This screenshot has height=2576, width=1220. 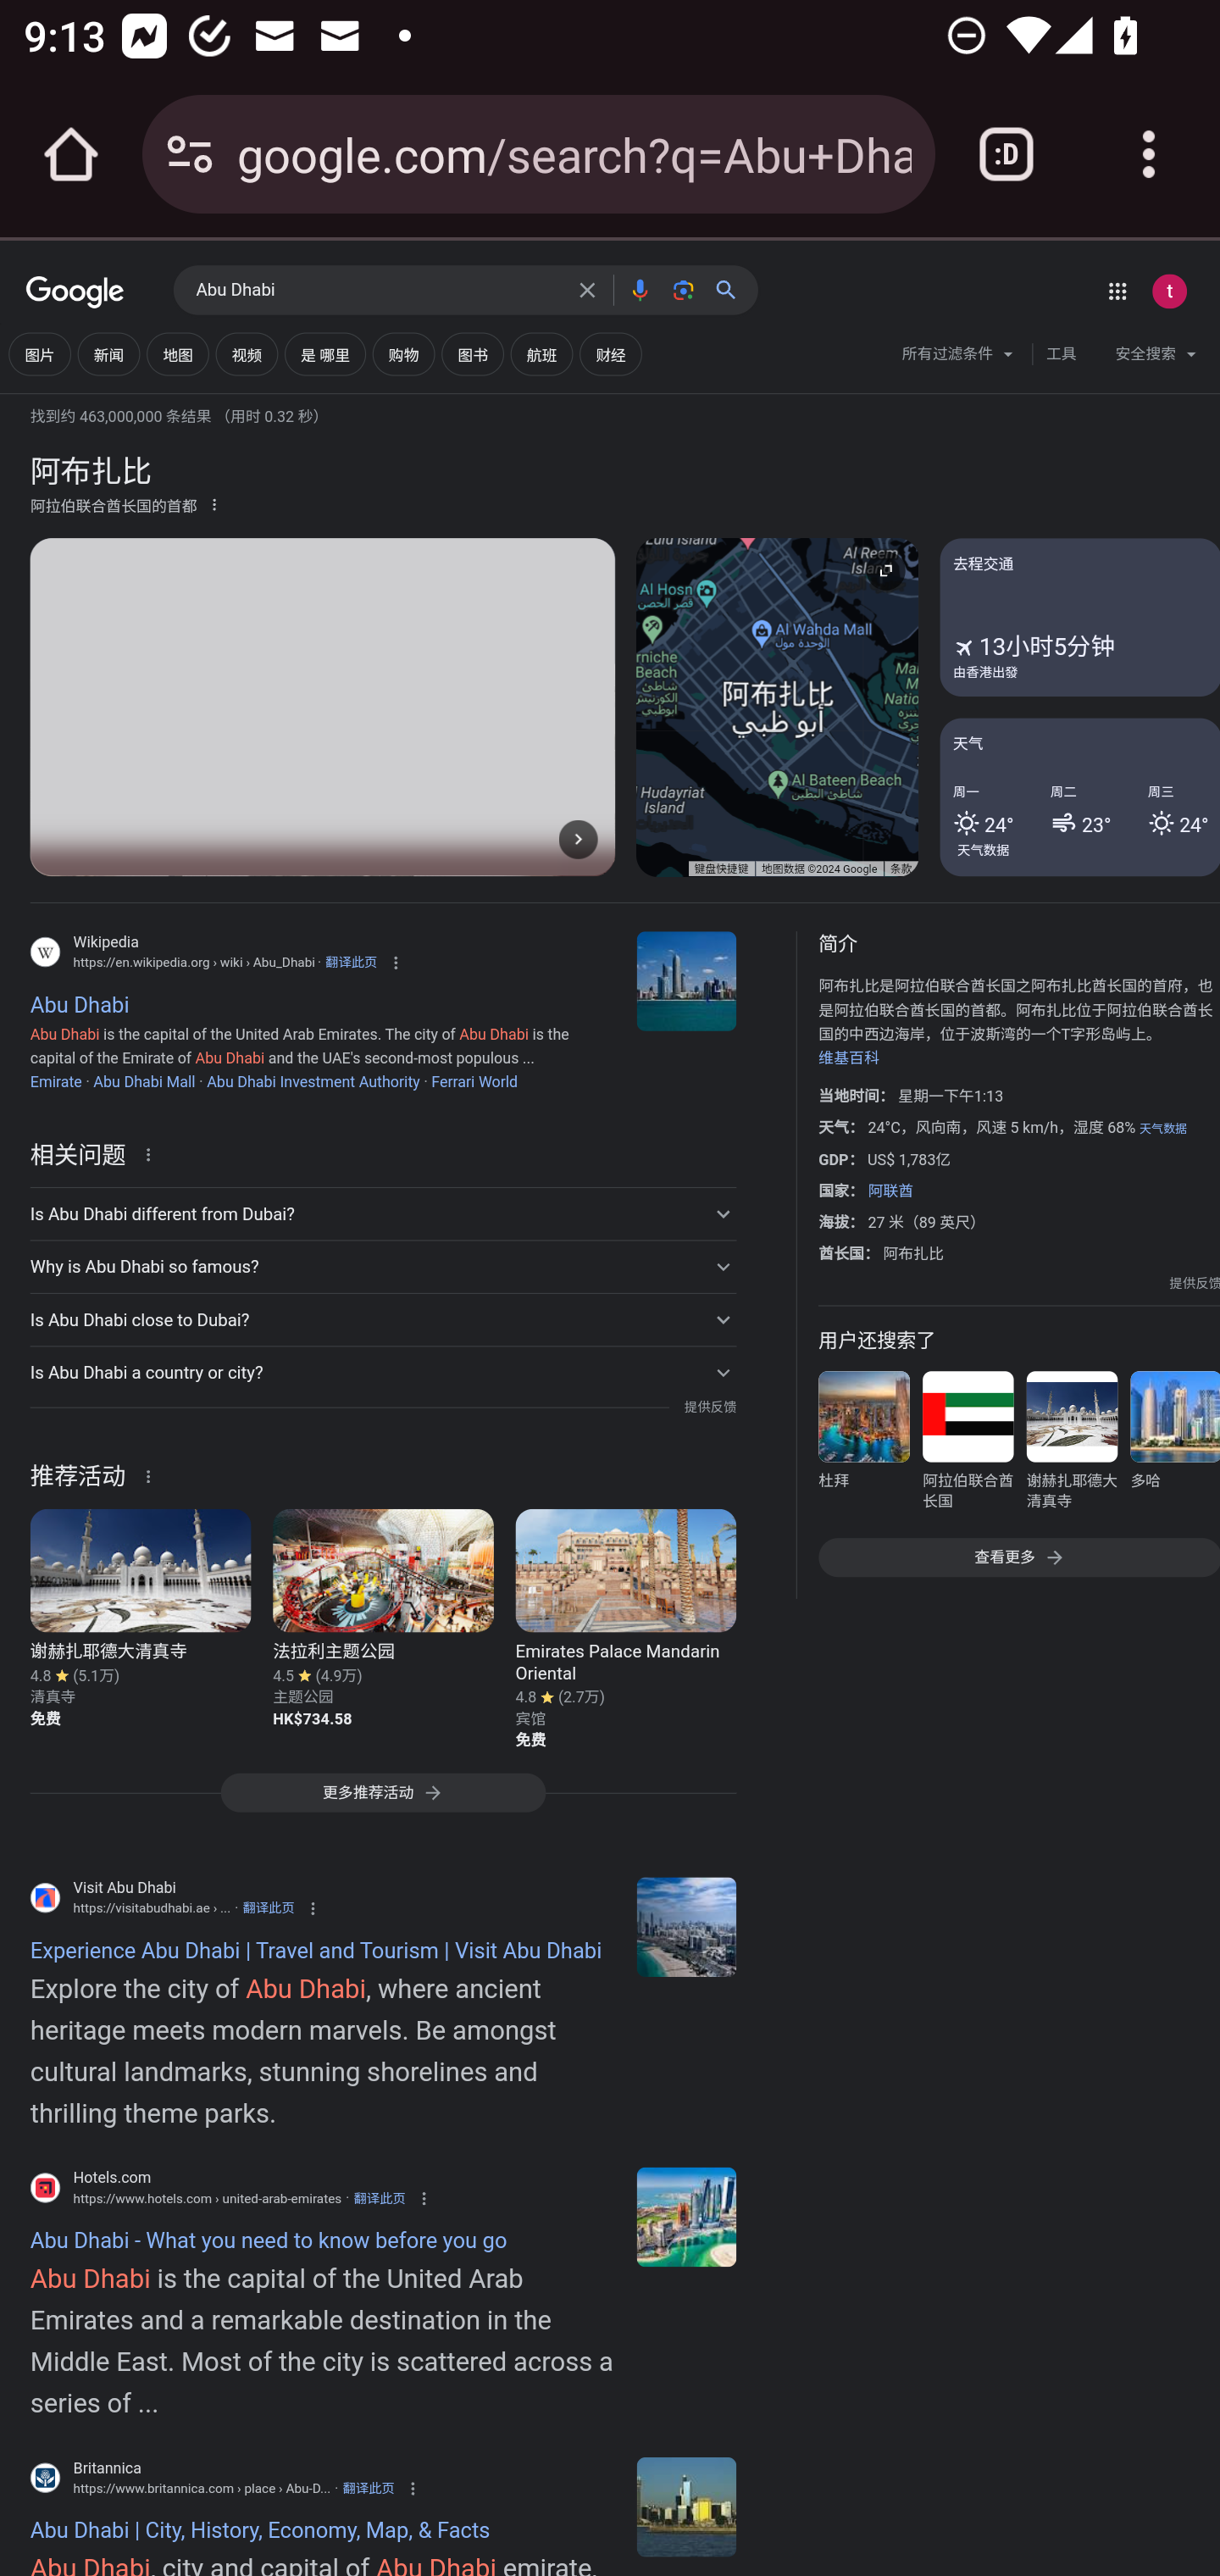 What do you see at coordinates (968, 1446) in the screenshot?
I see `阿拉伯联合酋长国` at bounding box center [968, 1446].